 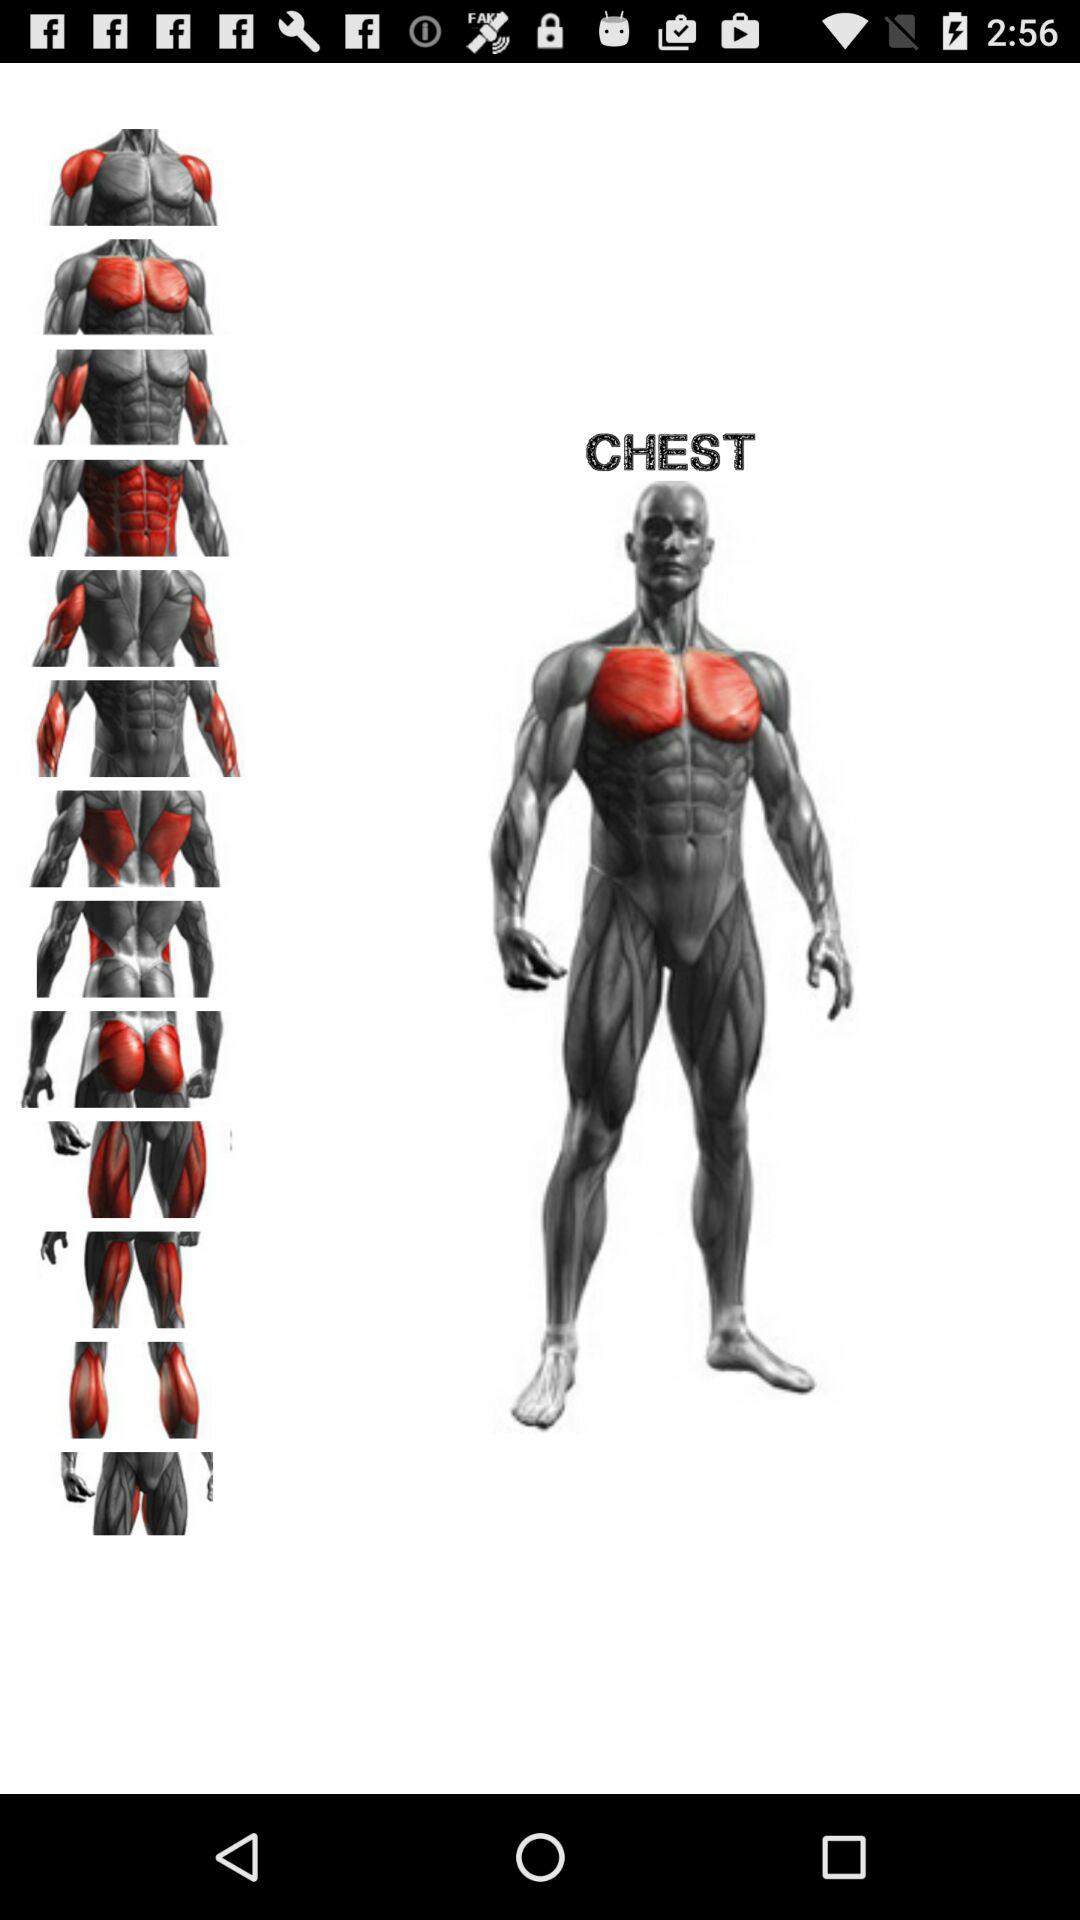 I want to click on view the buttocks closer, so click(x=131, y=1052).